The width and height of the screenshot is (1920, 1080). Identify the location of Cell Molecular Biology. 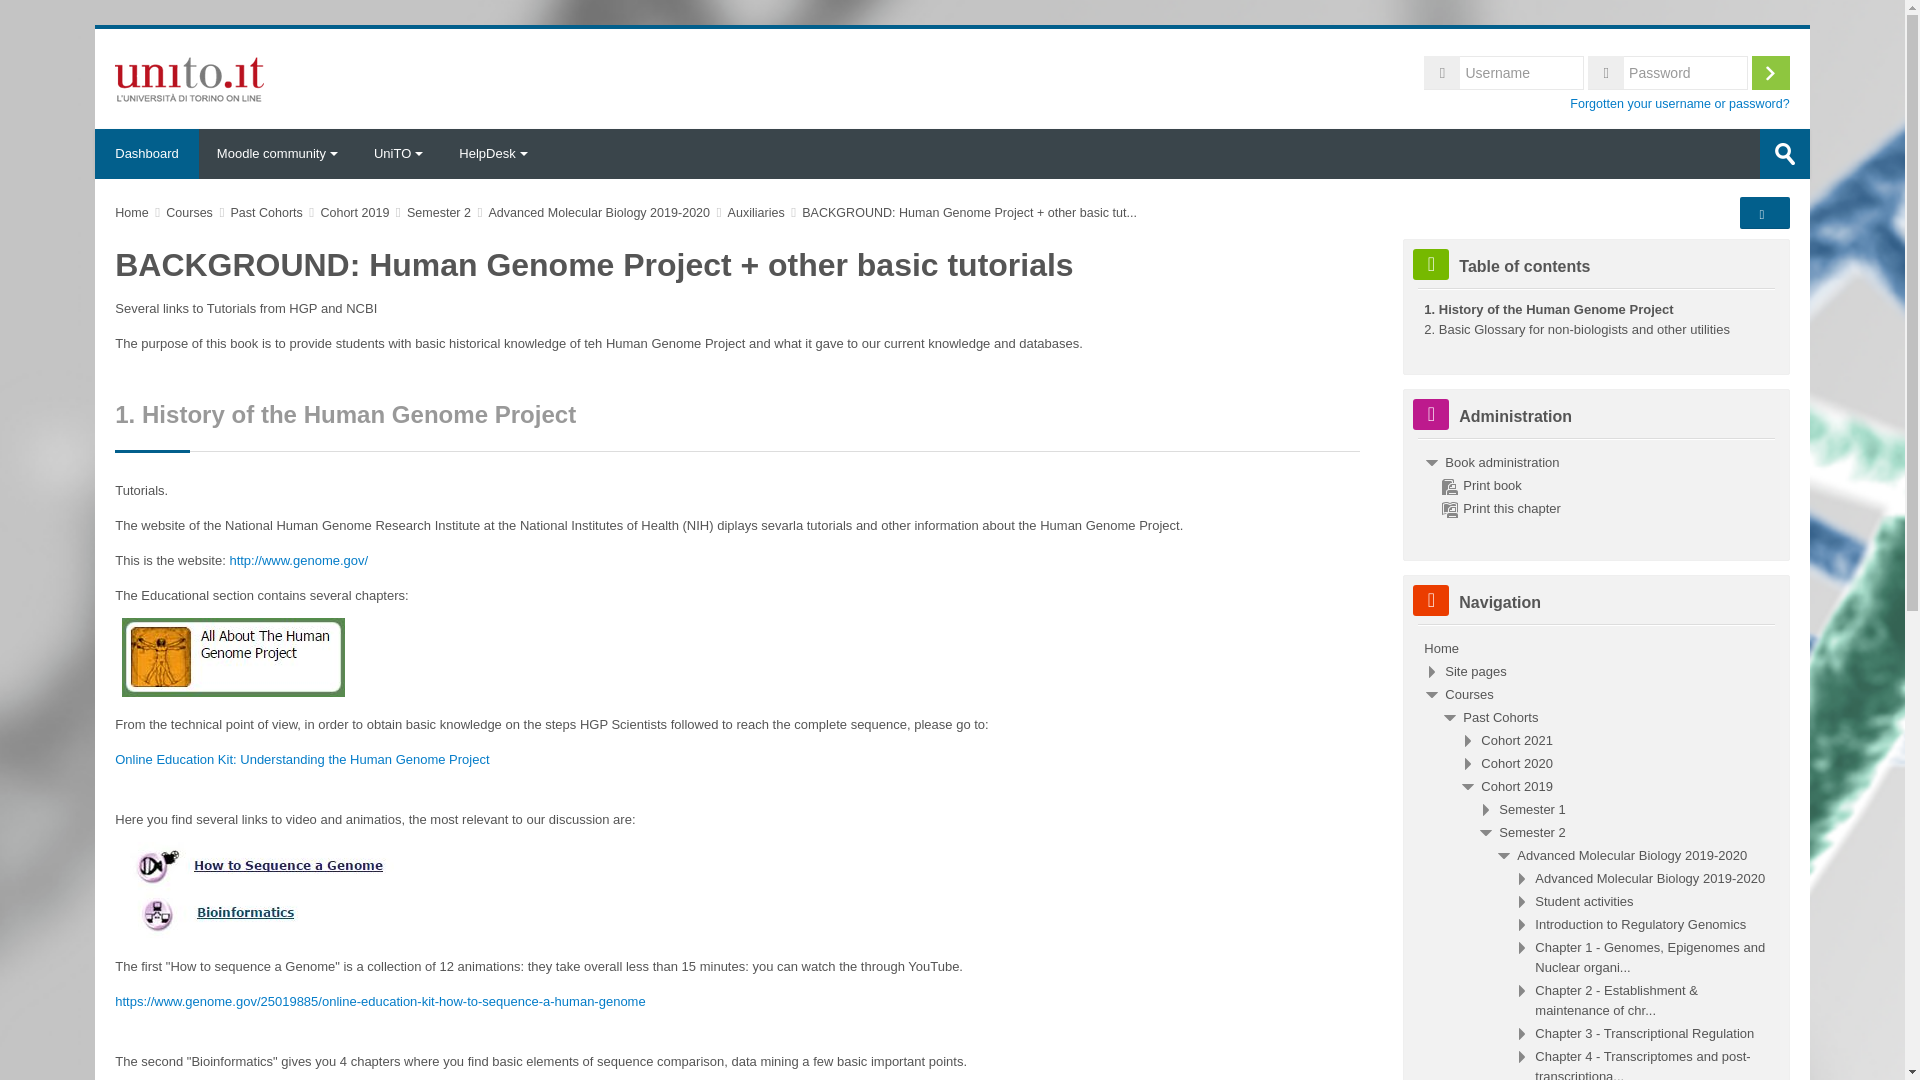
(1475, 672).